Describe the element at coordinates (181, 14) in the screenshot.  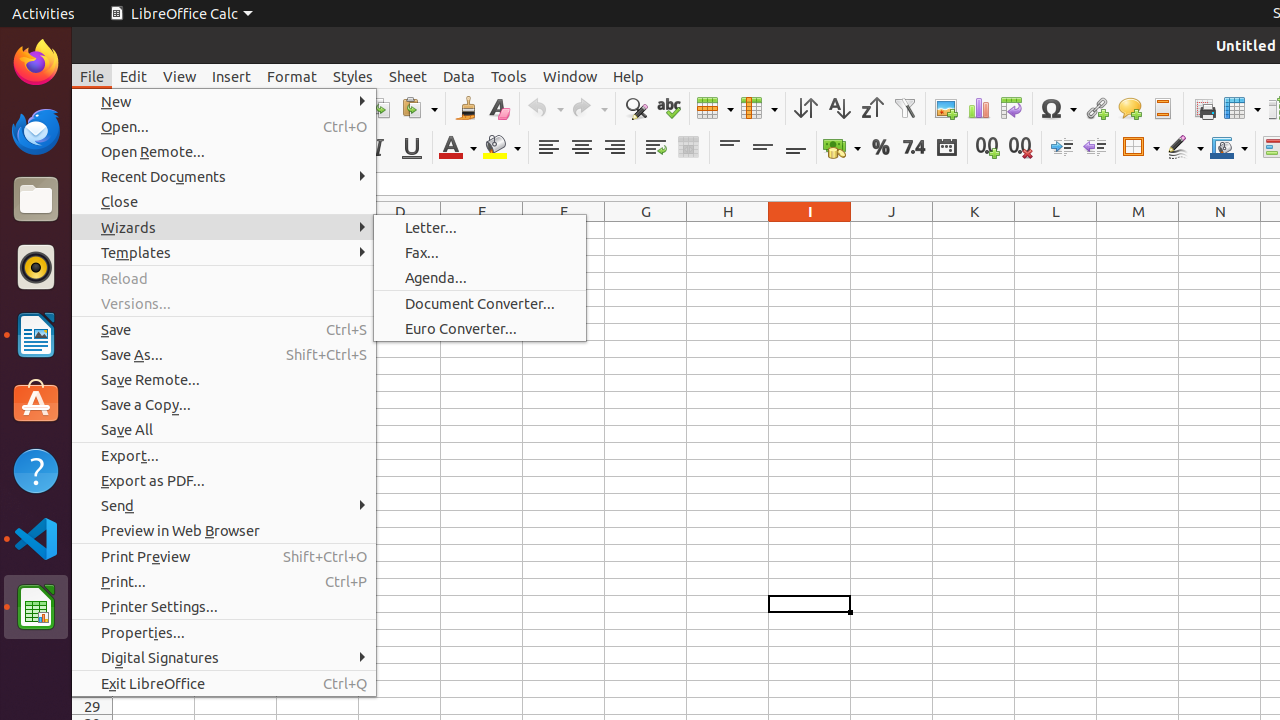
I see `LibreOffice Calc` at that location.